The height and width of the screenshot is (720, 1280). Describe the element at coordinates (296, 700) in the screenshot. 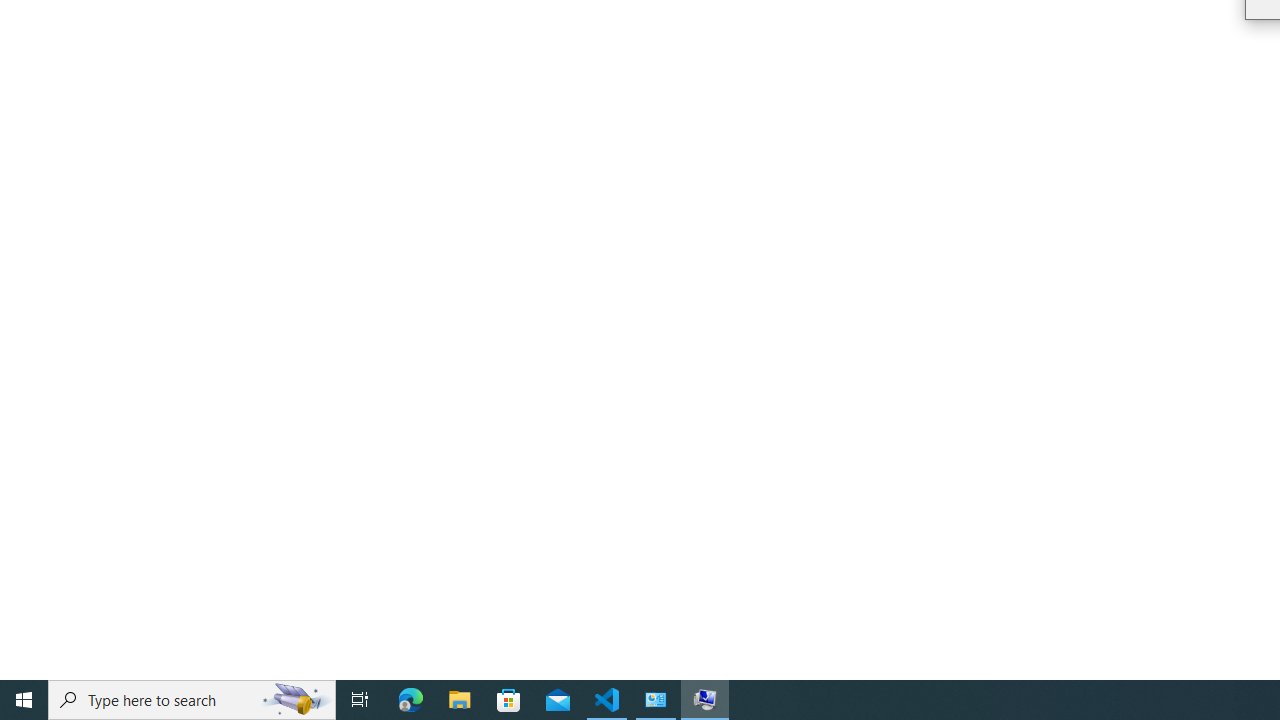

I see `Search highlights icon opens search home window` at that location.